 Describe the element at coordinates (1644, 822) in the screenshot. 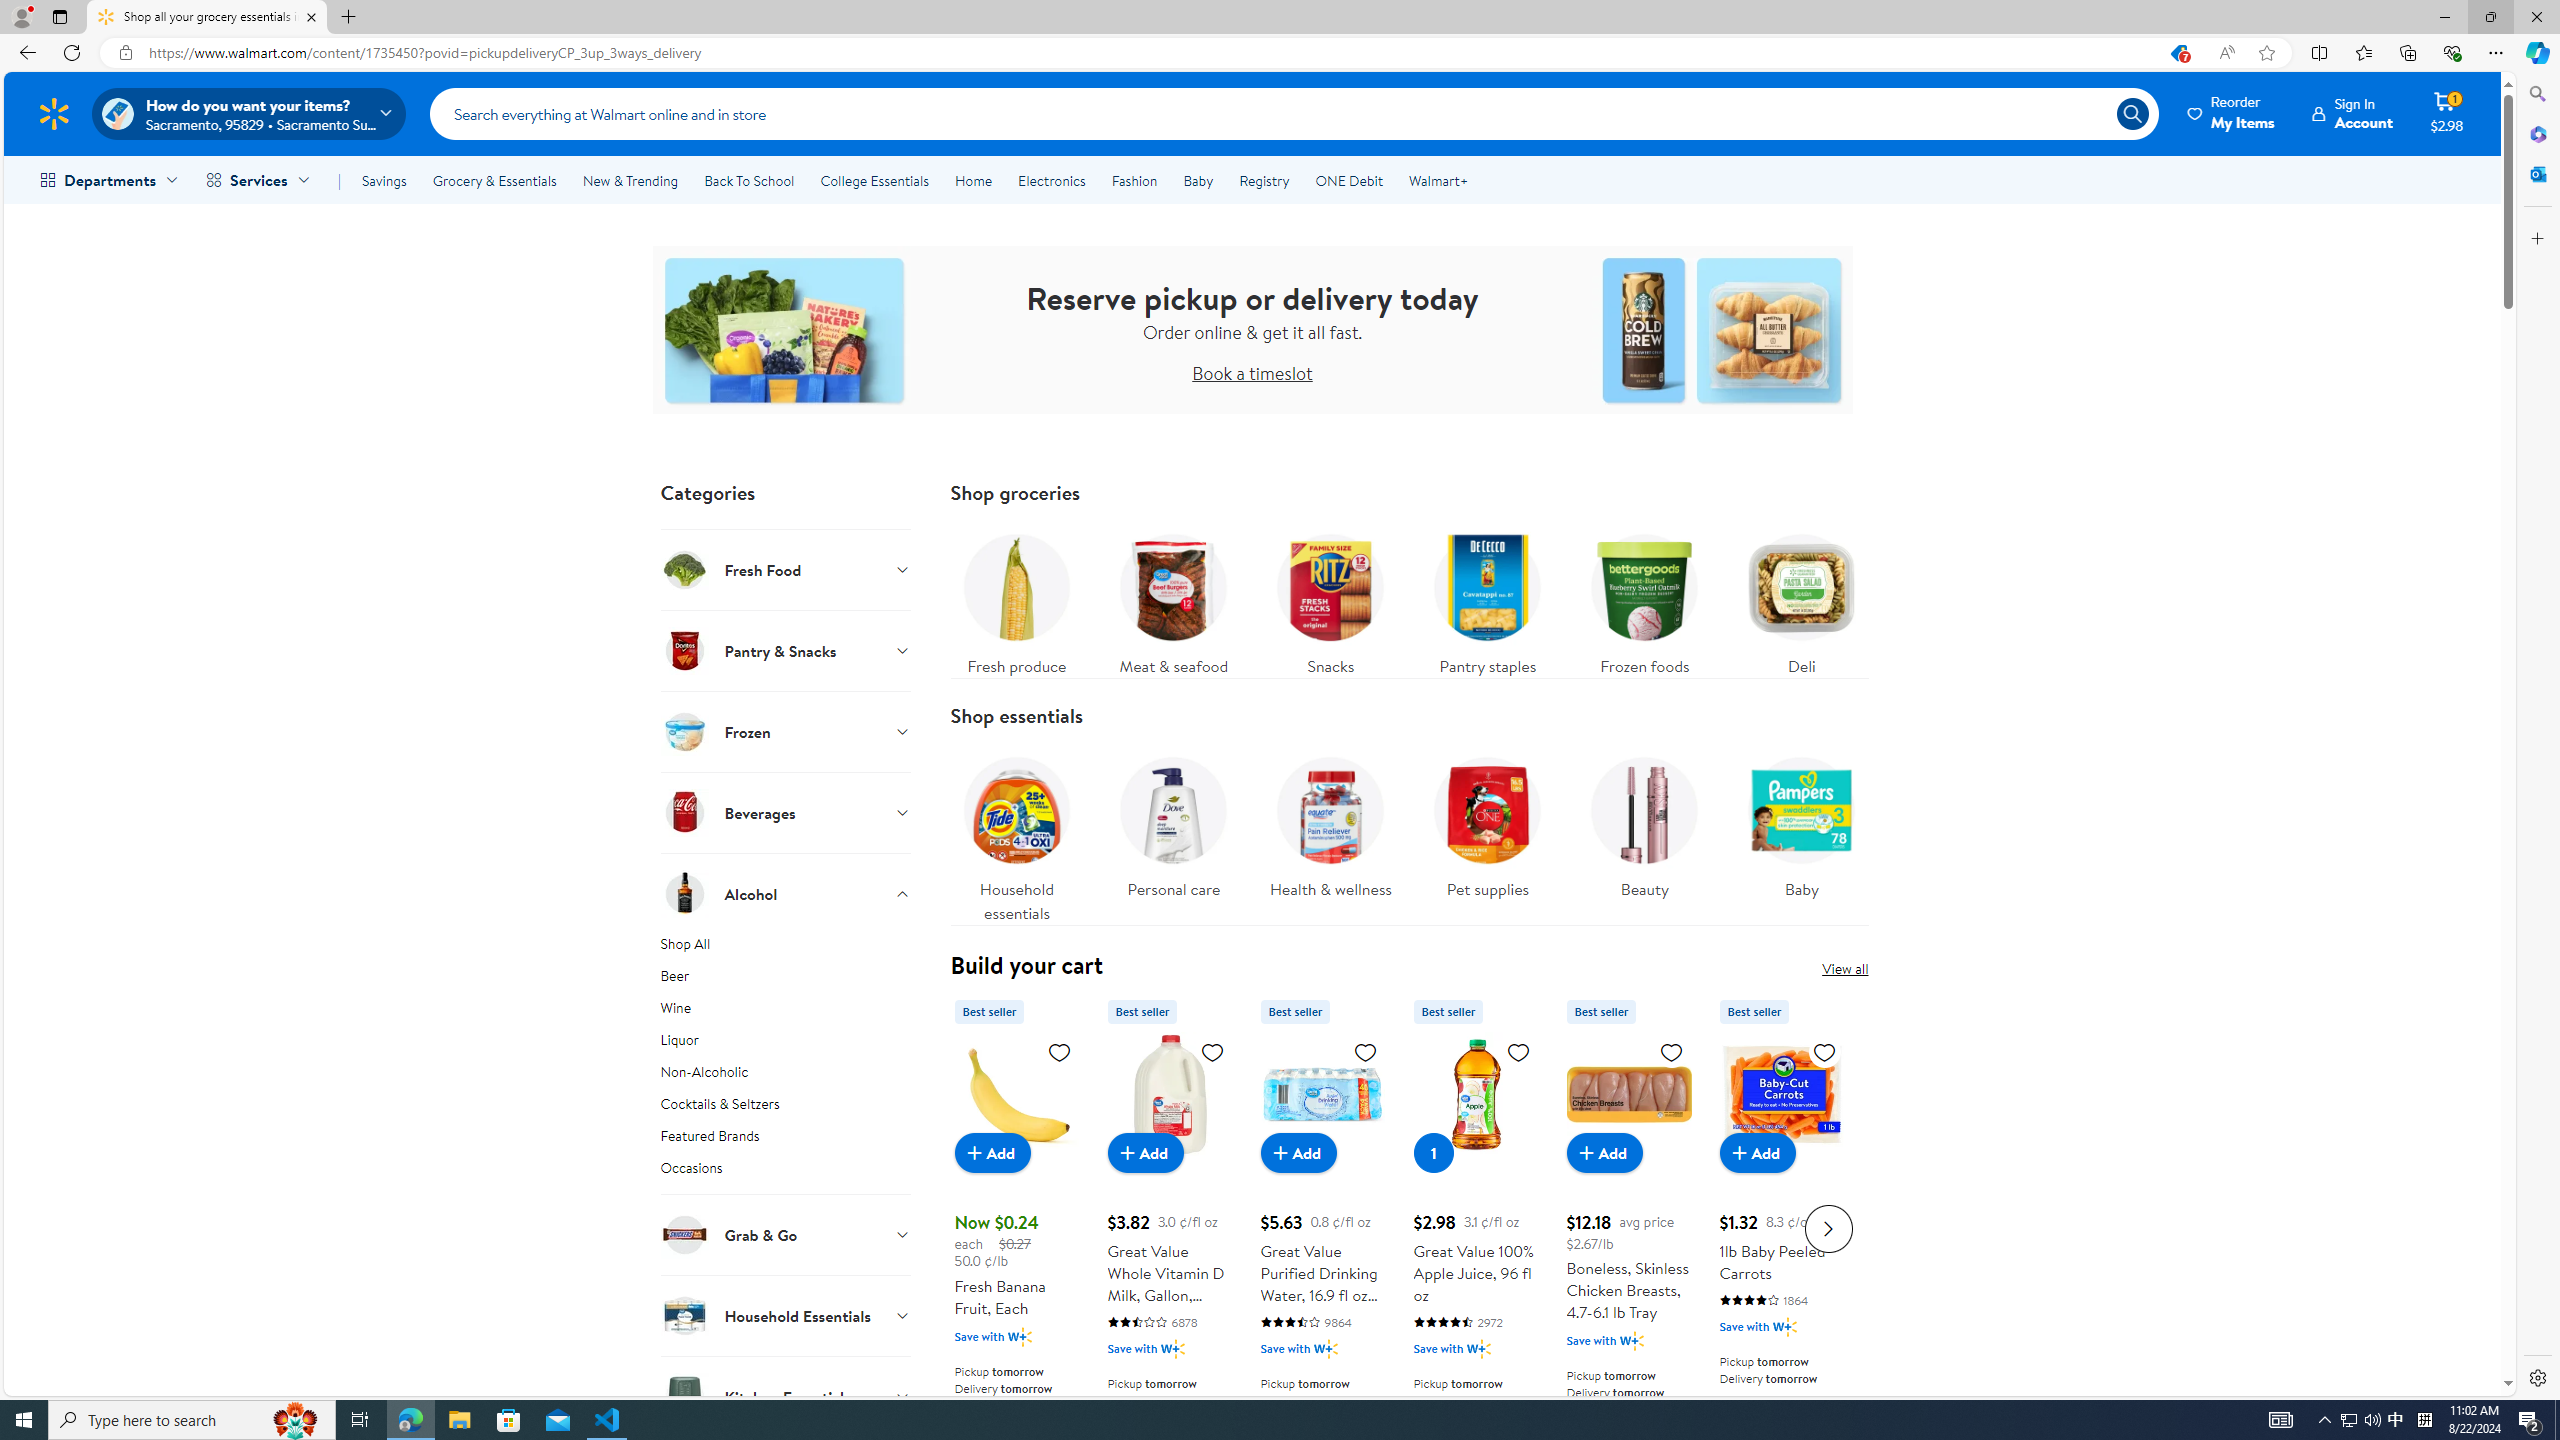

I see `Beauty` at that location.